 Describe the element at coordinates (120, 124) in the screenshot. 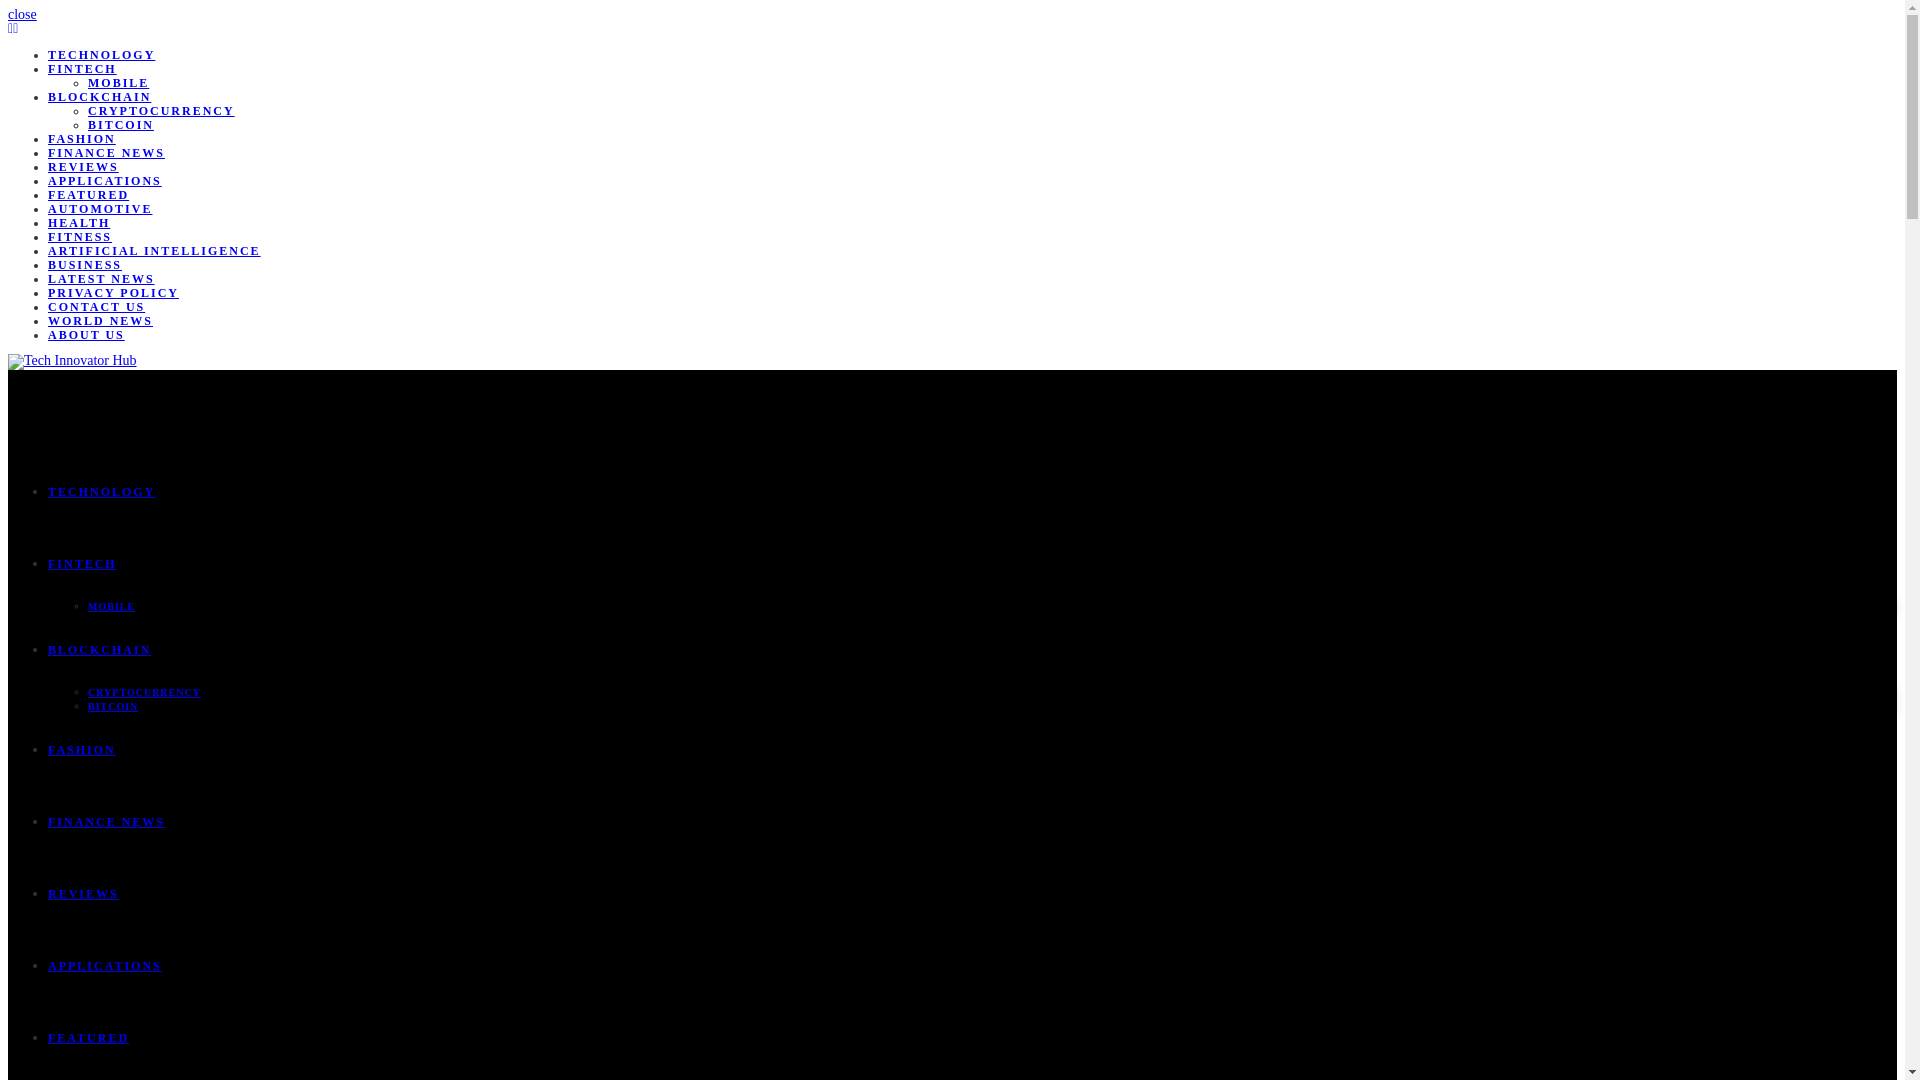

I see `BITCOIN` at that location.